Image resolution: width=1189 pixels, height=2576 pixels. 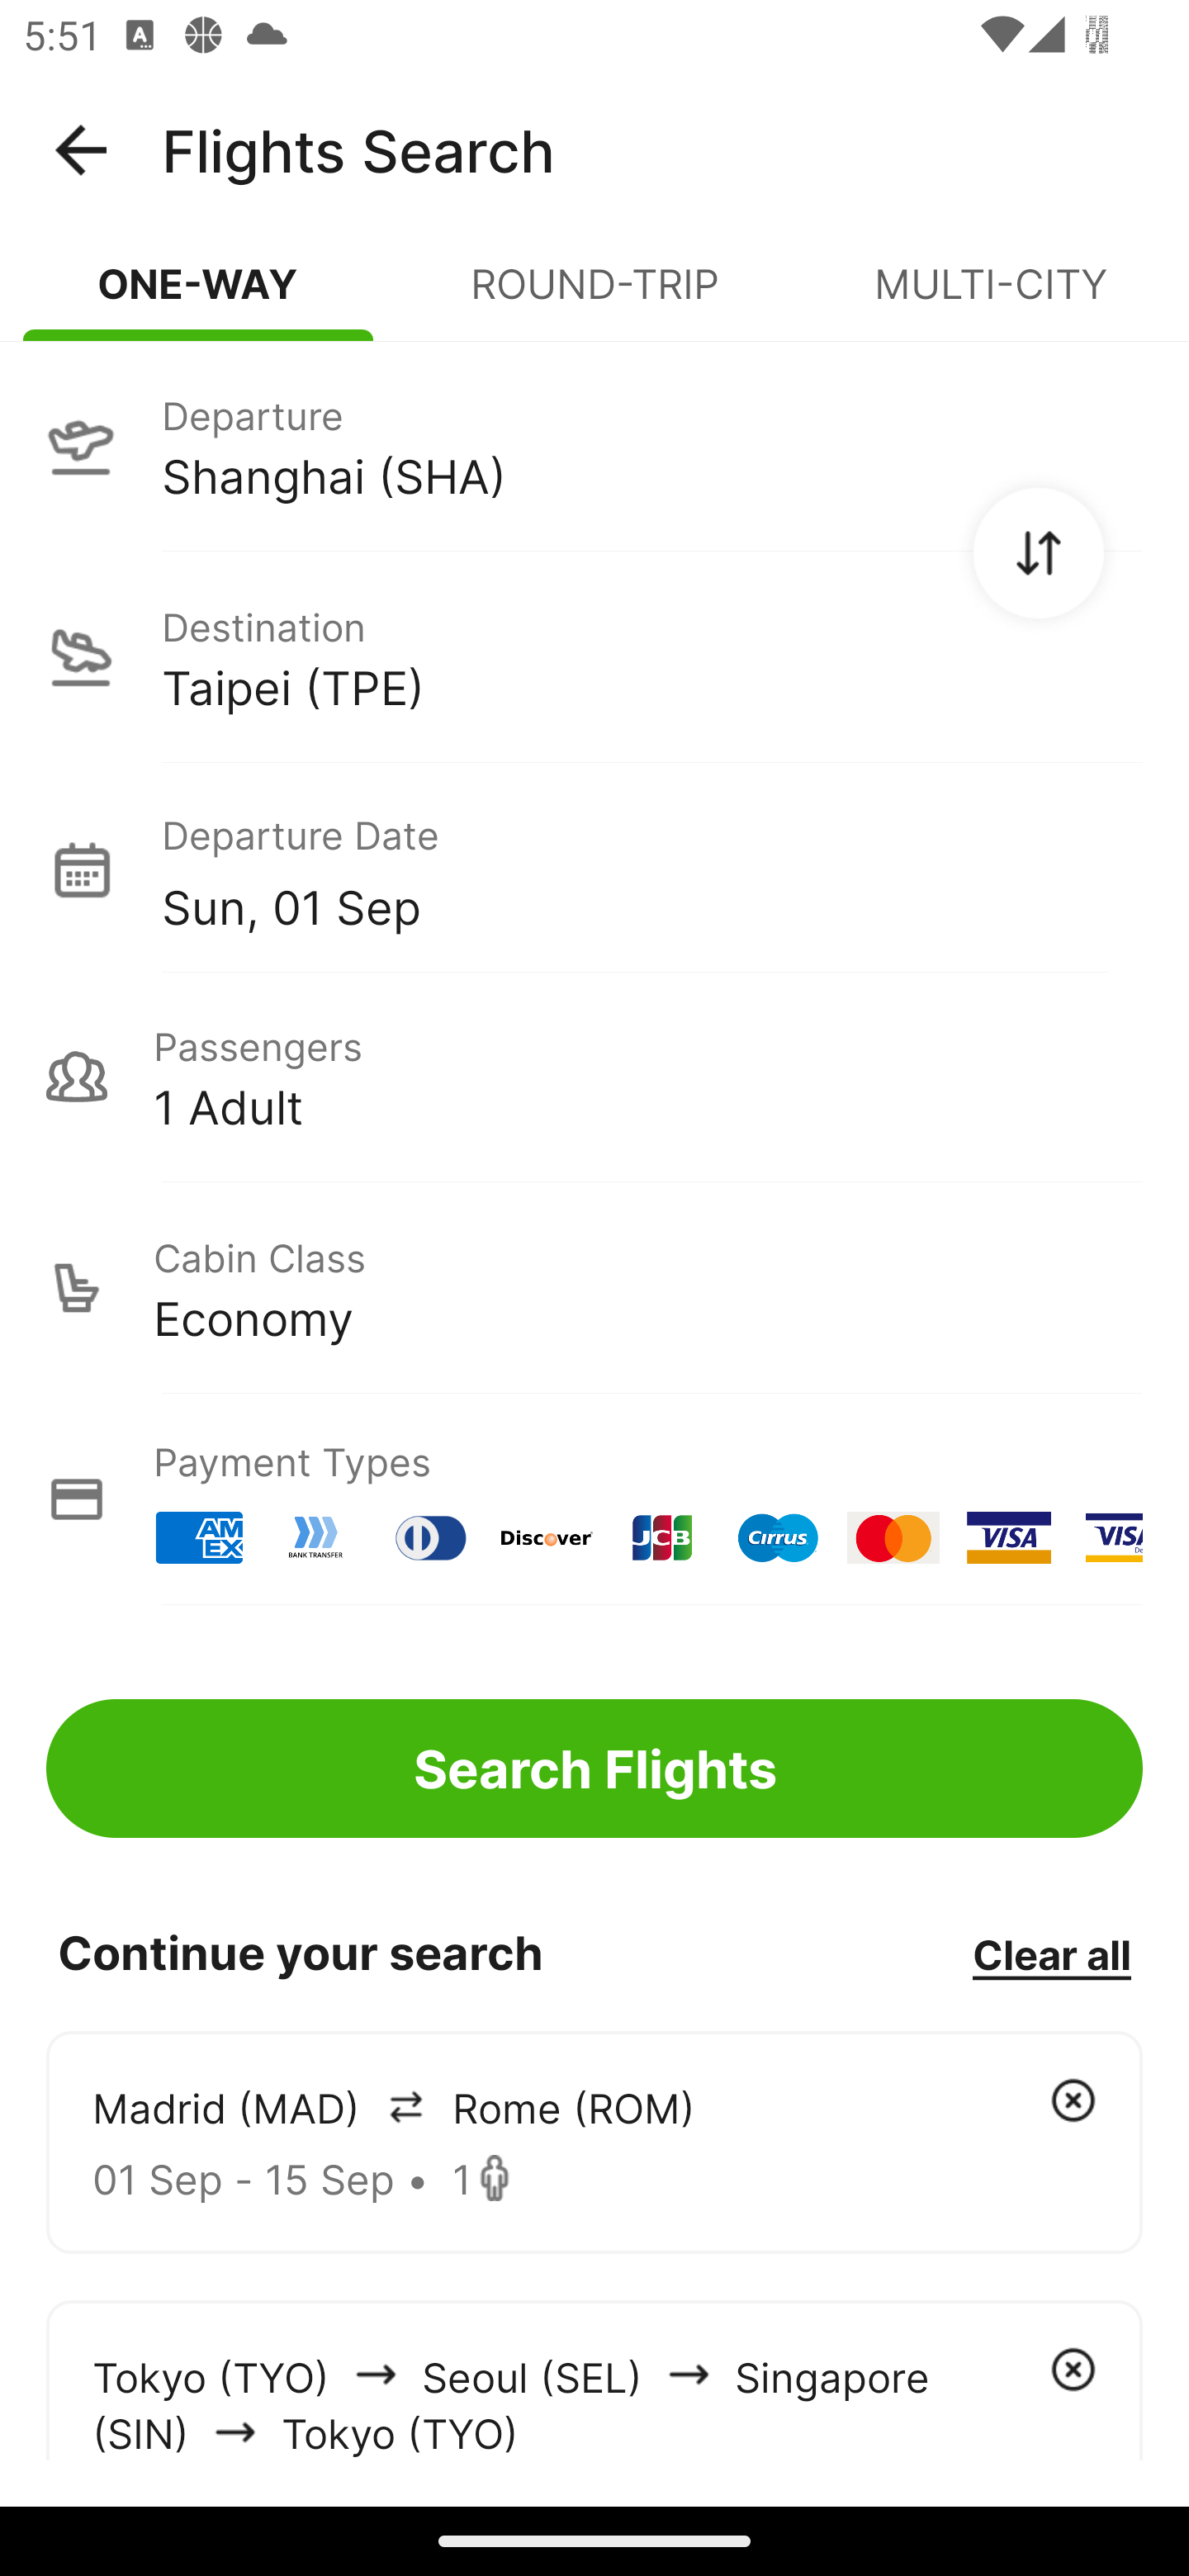 What do you see at coordinates (991, 297) in the screenshot?
I see `MULTI-CITY` at bounding box center [991, 297].